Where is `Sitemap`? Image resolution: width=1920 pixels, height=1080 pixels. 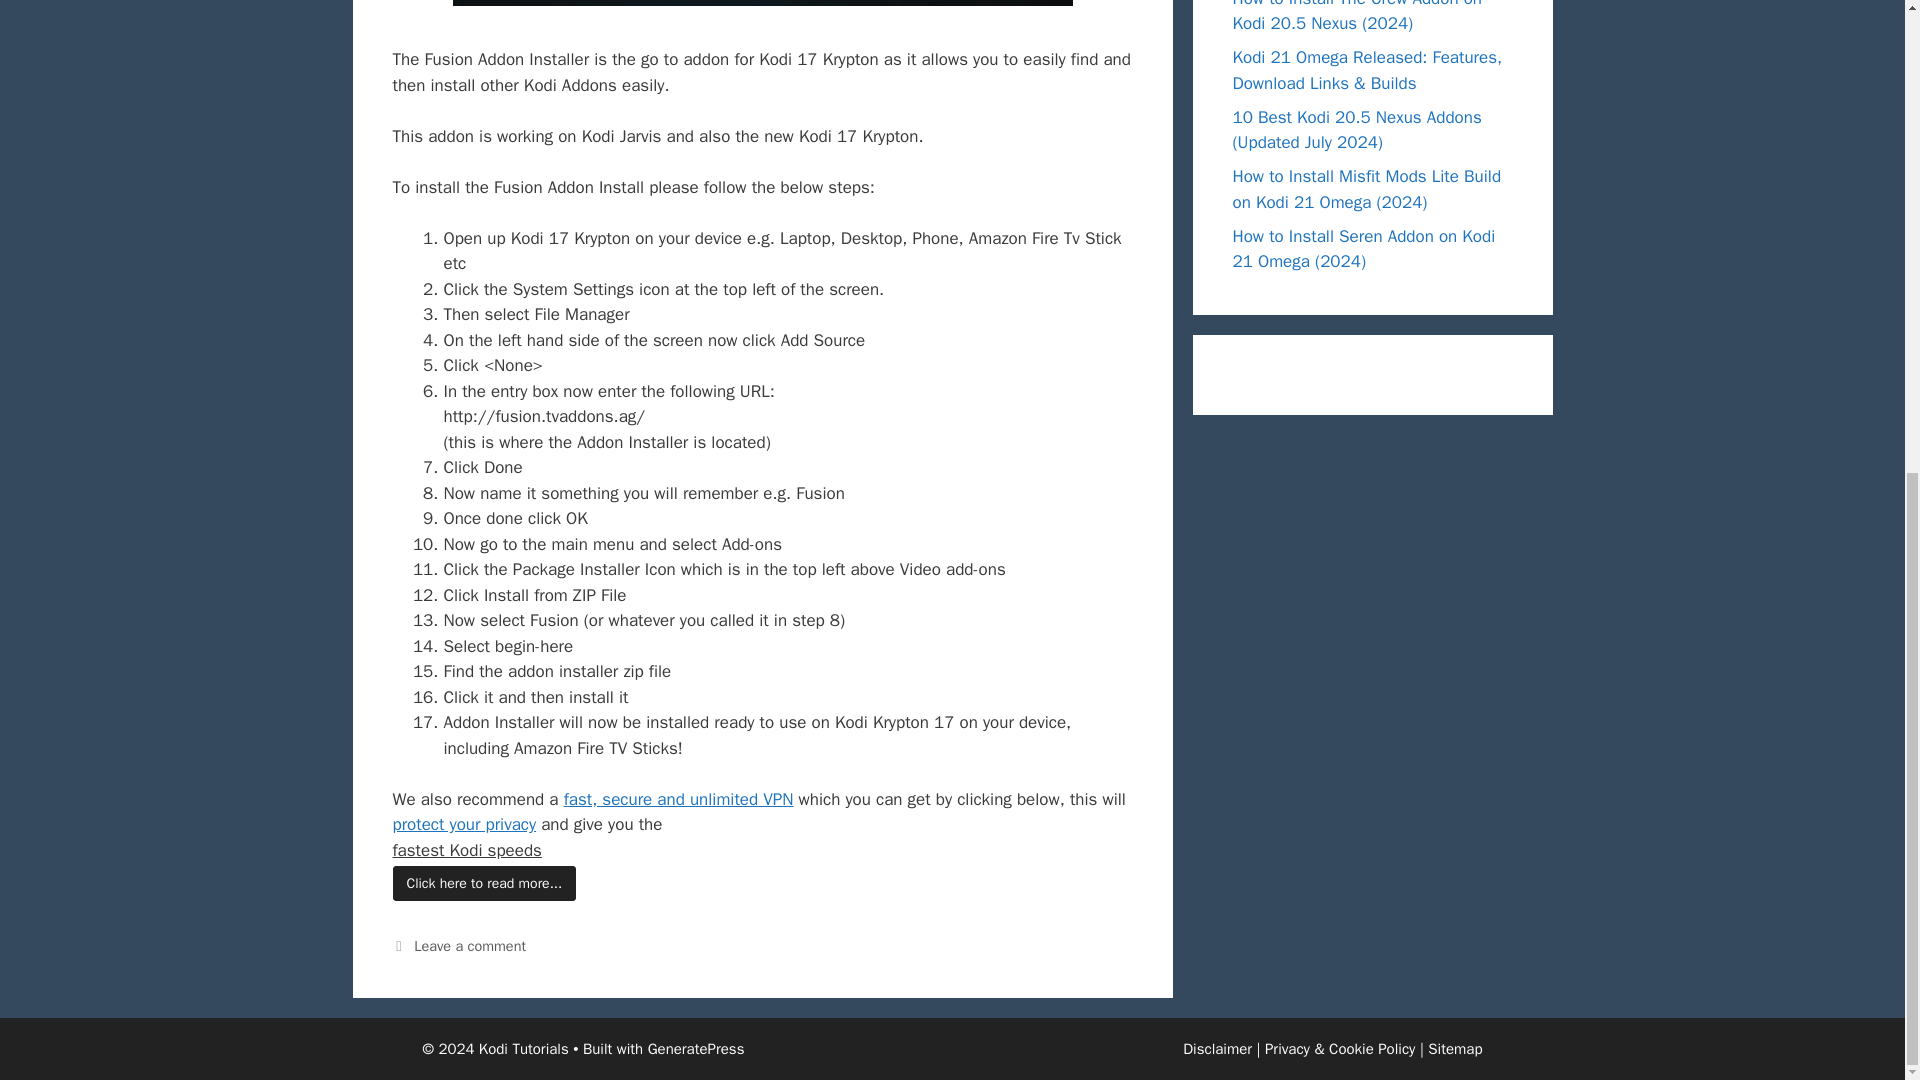 Sitemap is located at coordinates (1455, 1049).